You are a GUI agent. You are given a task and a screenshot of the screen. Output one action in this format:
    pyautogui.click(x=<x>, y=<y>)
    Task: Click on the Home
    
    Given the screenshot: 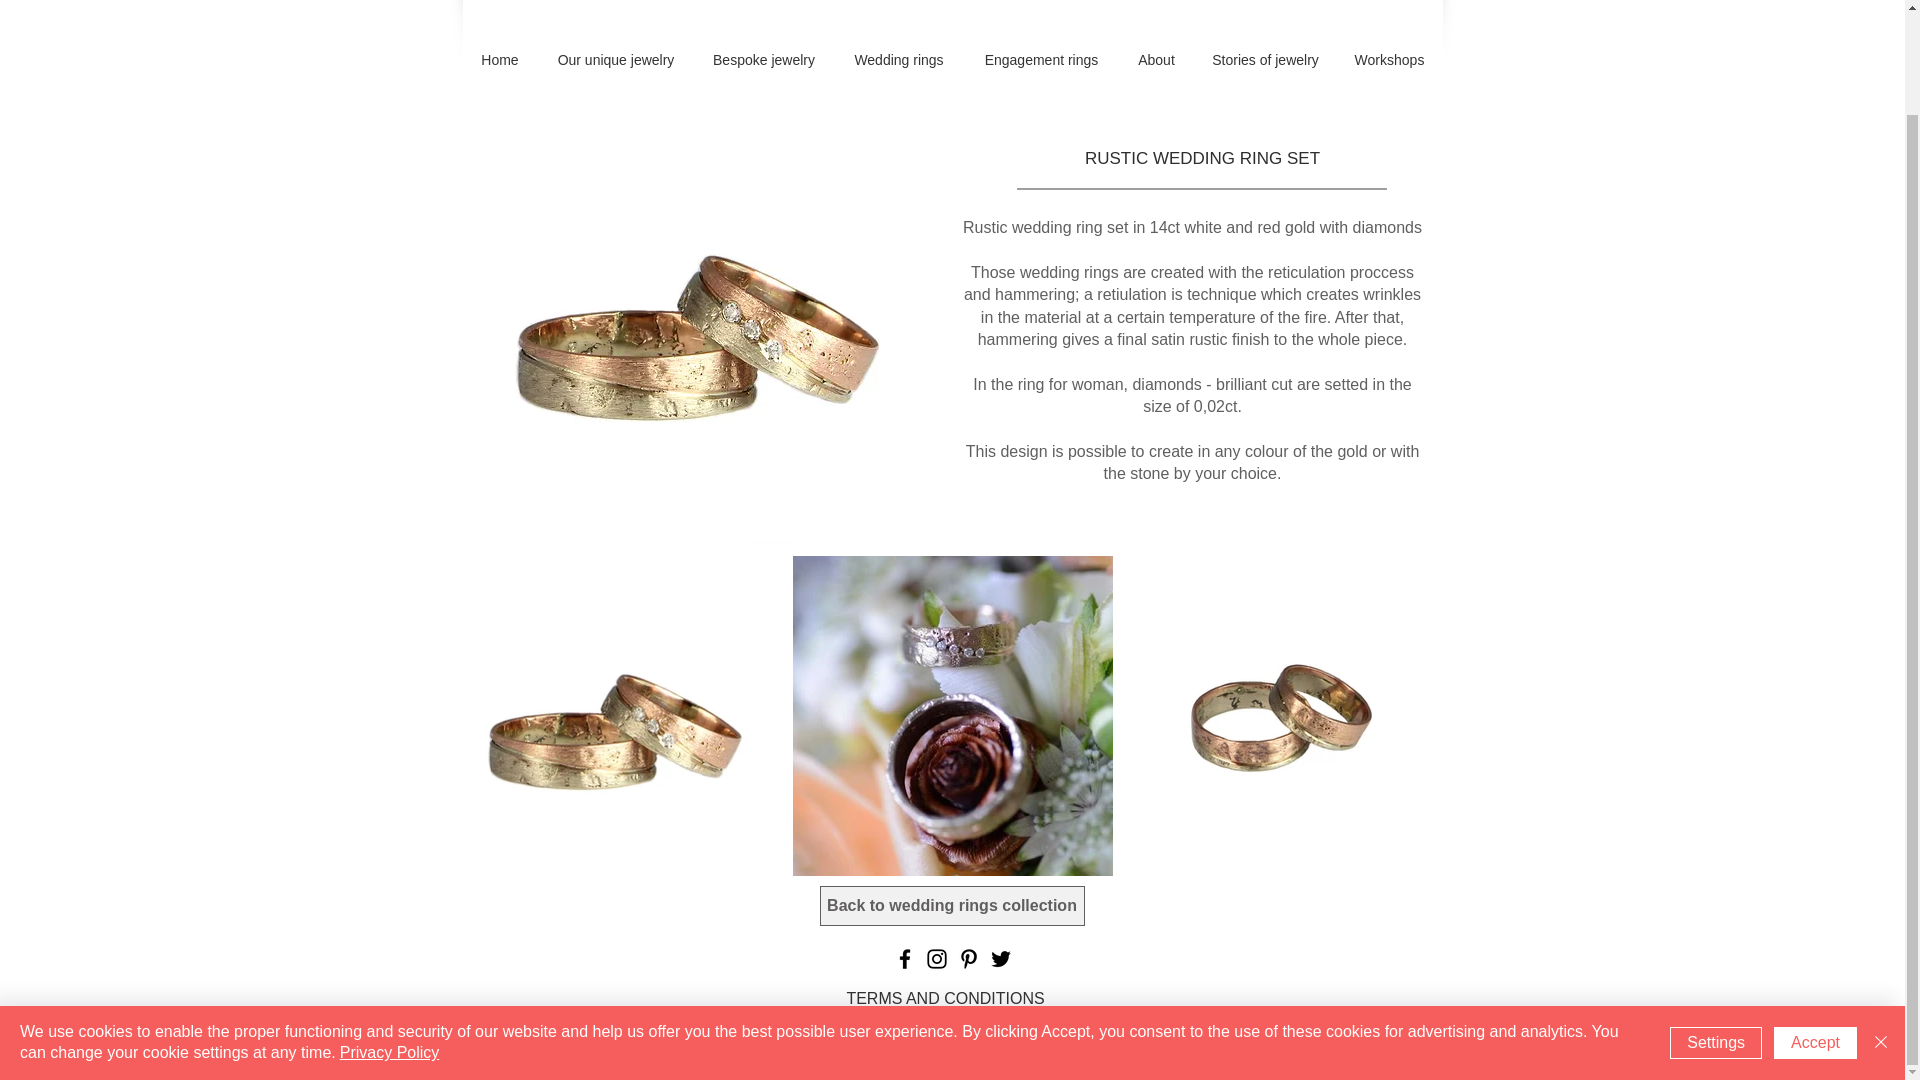 What is the action you would take?
    pyautogui.click(x=500, y=60)
    